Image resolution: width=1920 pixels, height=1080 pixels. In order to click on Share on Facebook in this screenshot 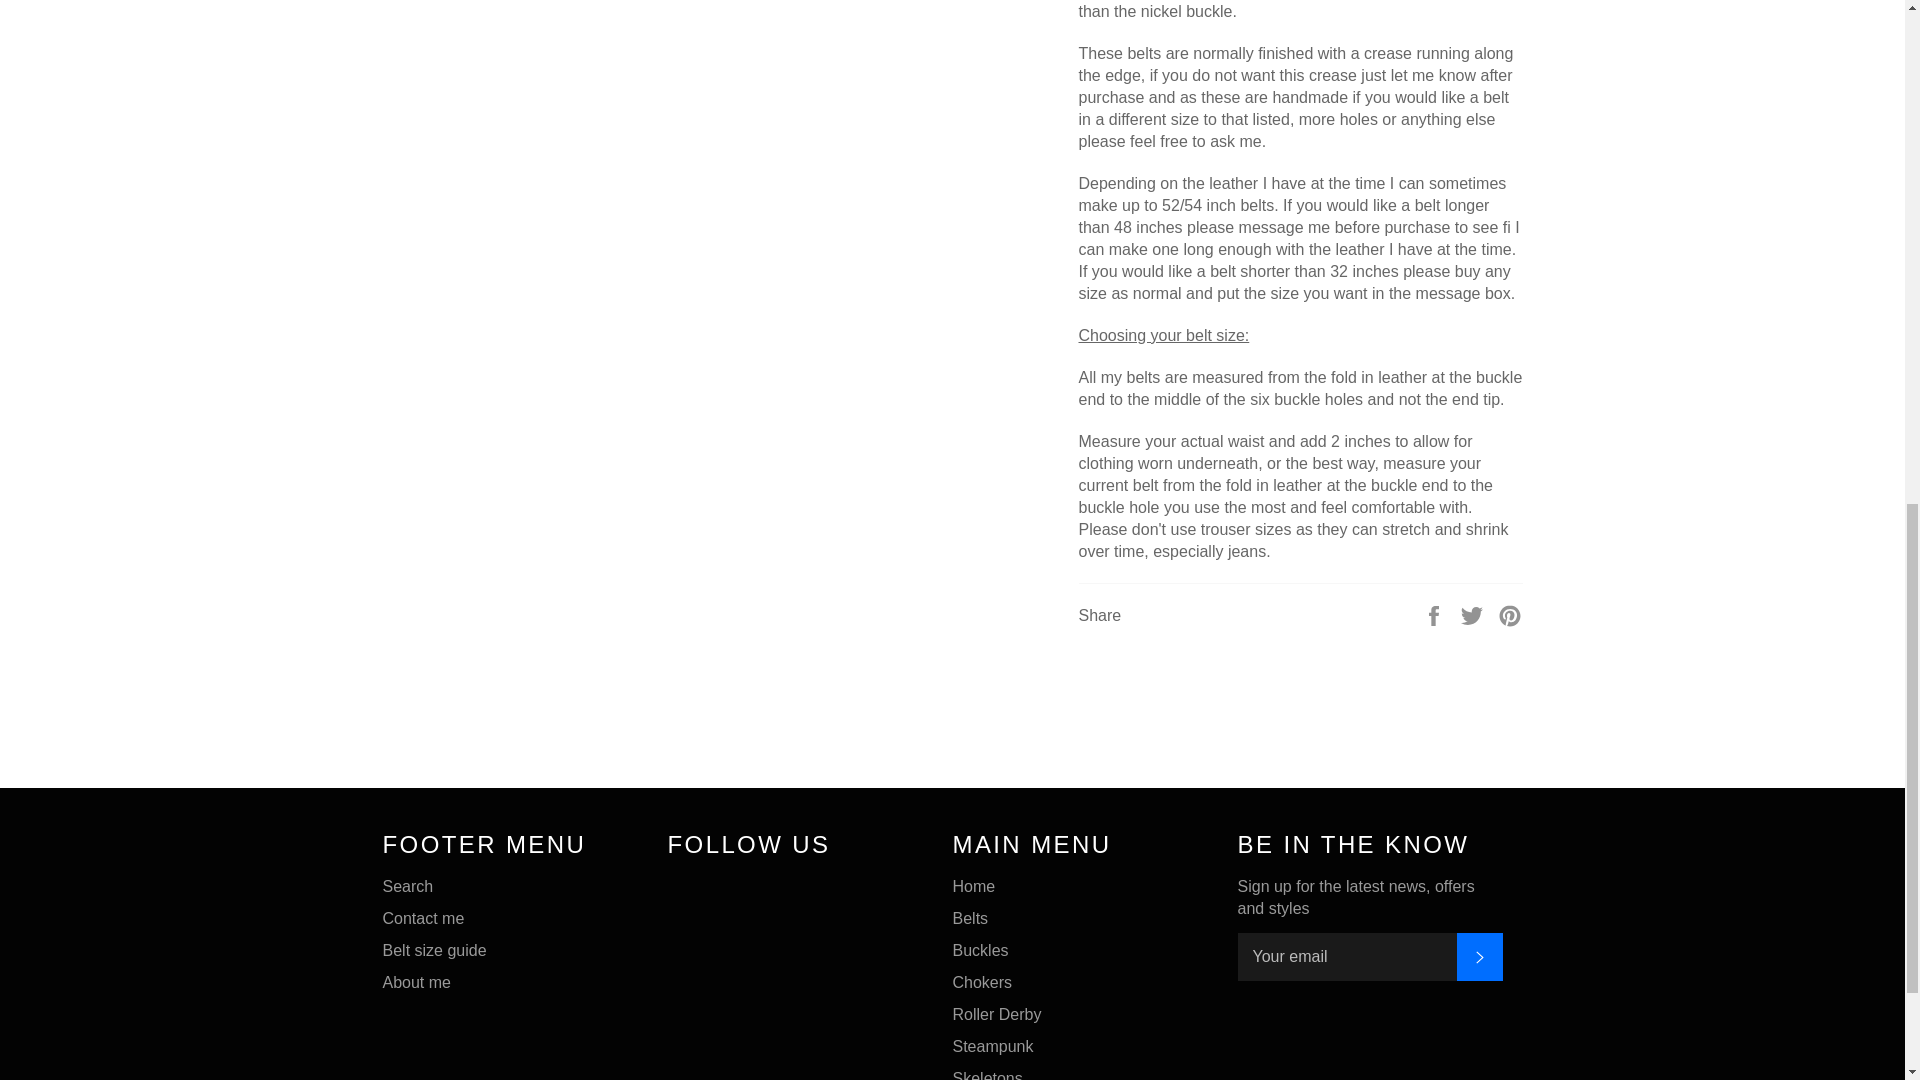, I will do `click(1436, 614)`.